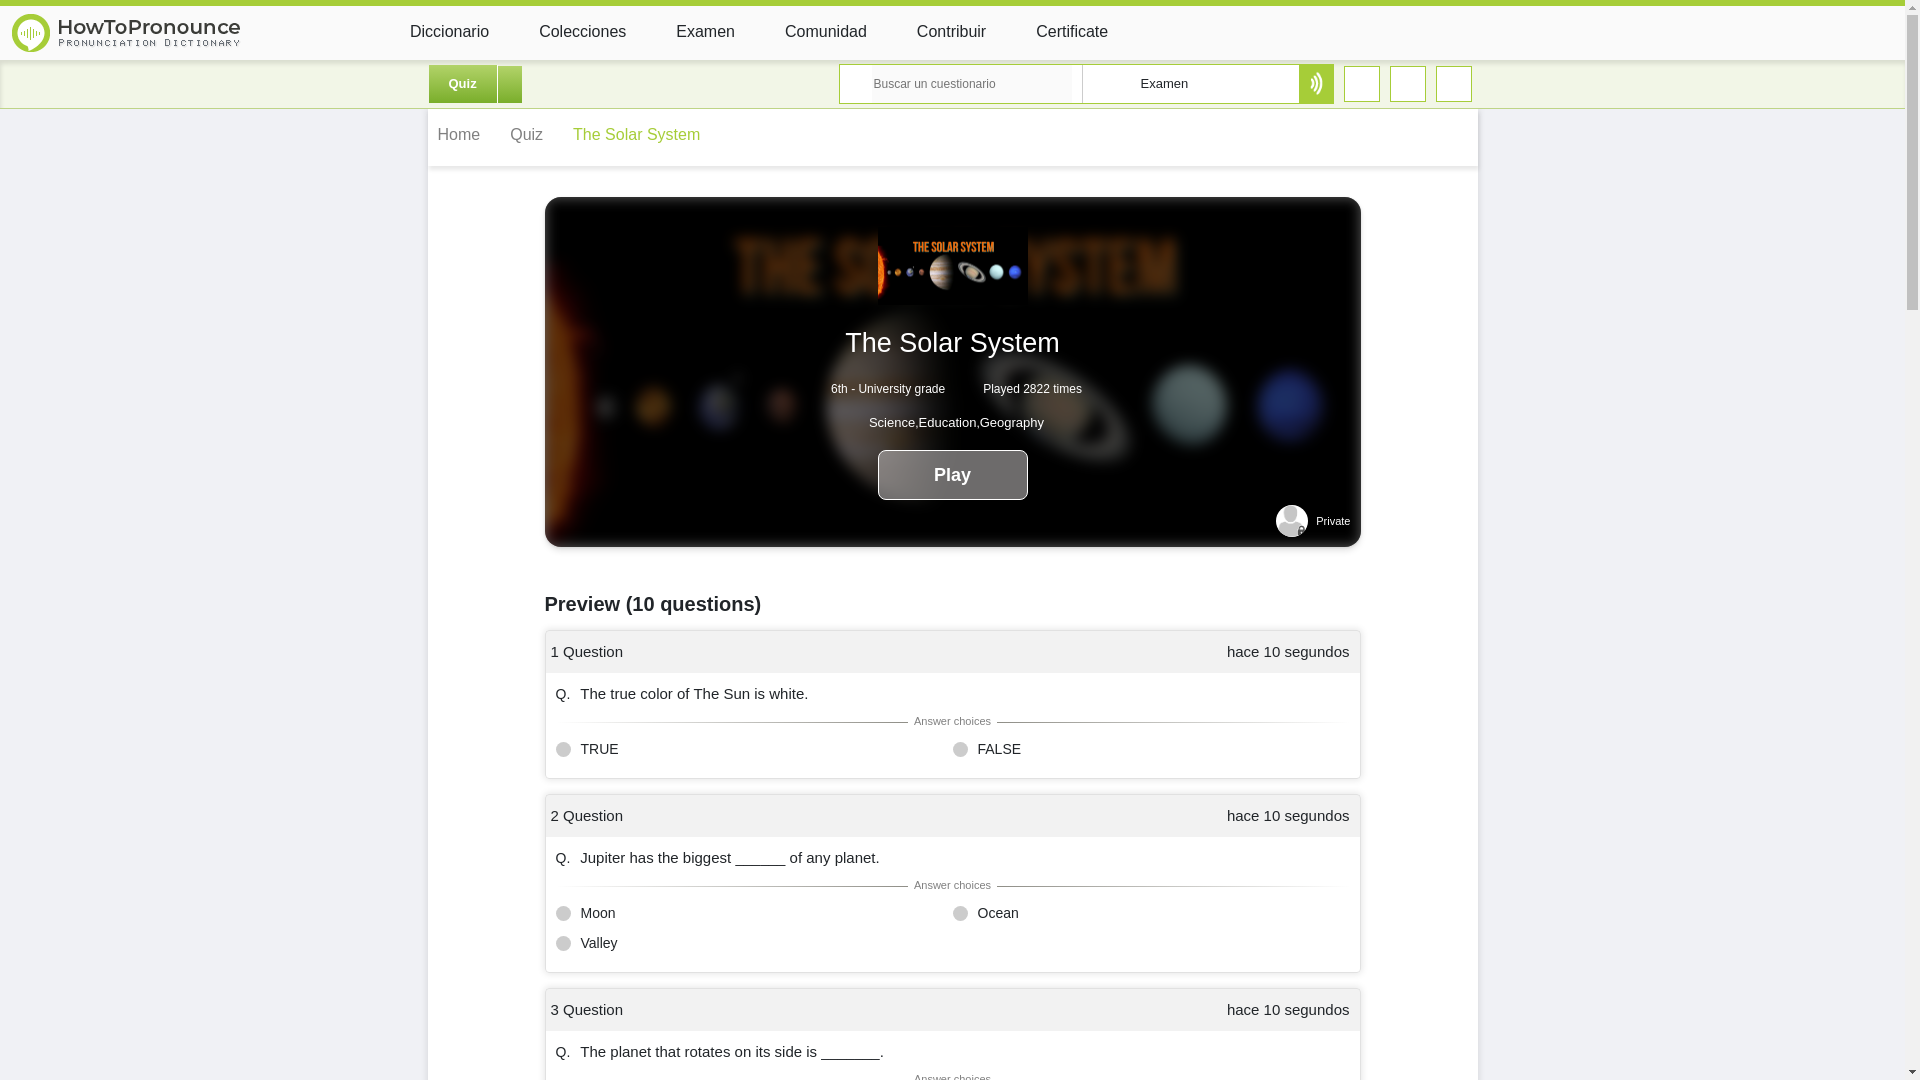 This screenshot has width=1920, height=1080. Describe the element at coordinates (810, 30) in the screenshot. I see `Comunidad` at that location.